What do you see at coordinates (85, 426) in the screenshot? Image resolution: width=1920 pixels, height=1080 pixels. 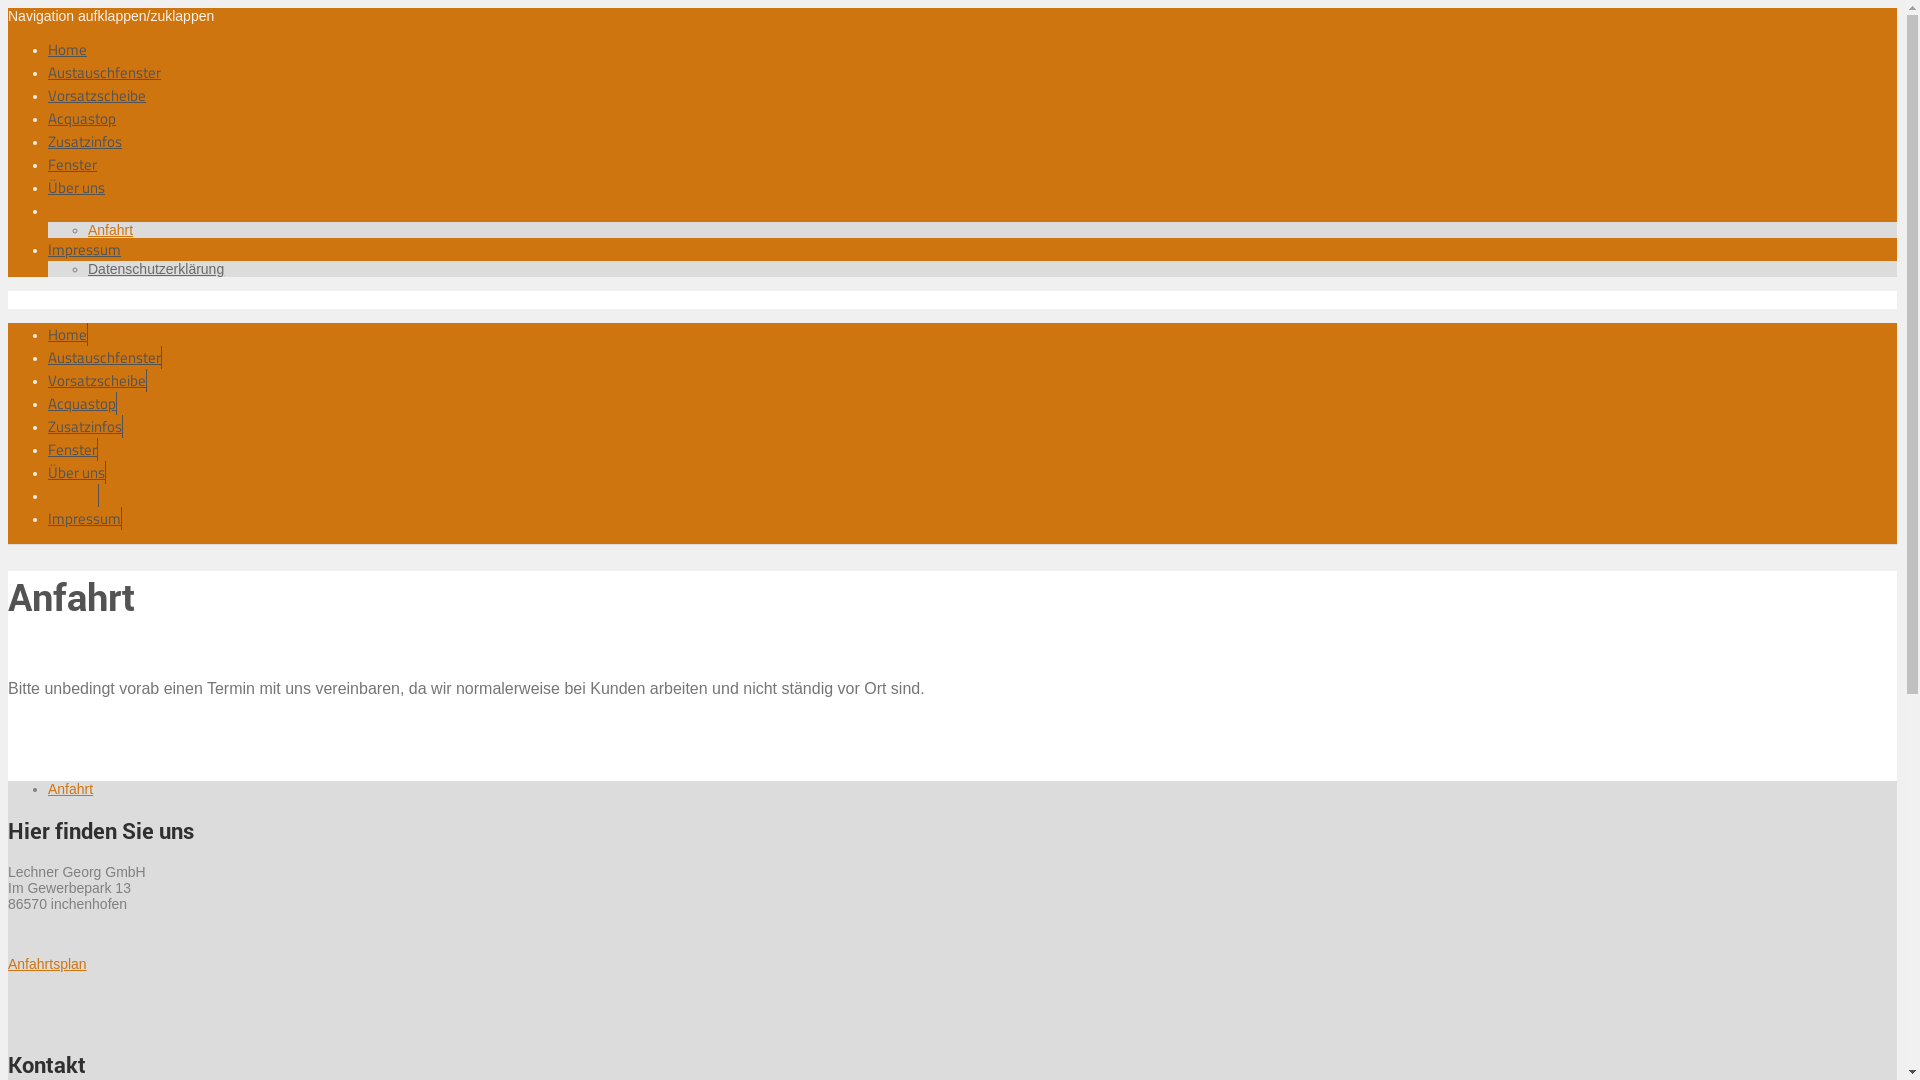 I see `Zusatzinfos` at bounding box center [85, 426].